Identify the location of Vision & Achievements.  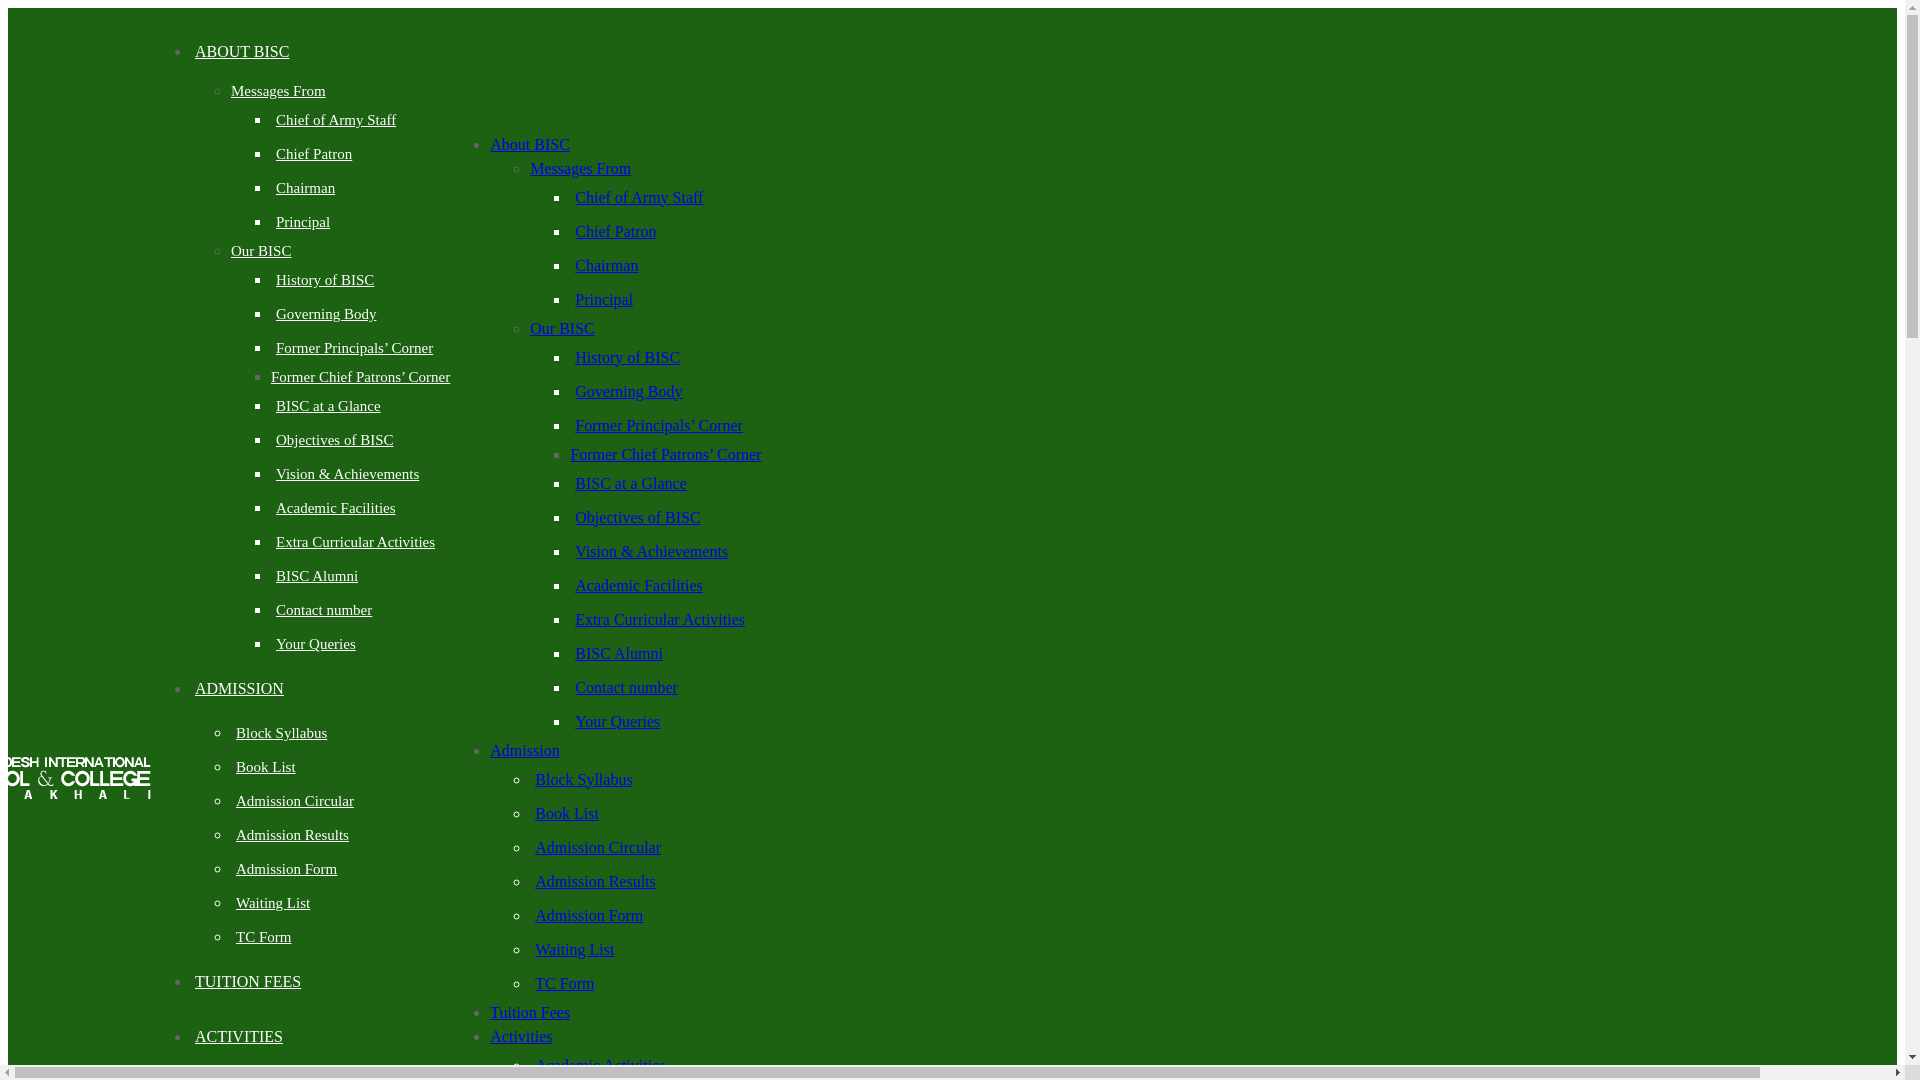
(652, 550).